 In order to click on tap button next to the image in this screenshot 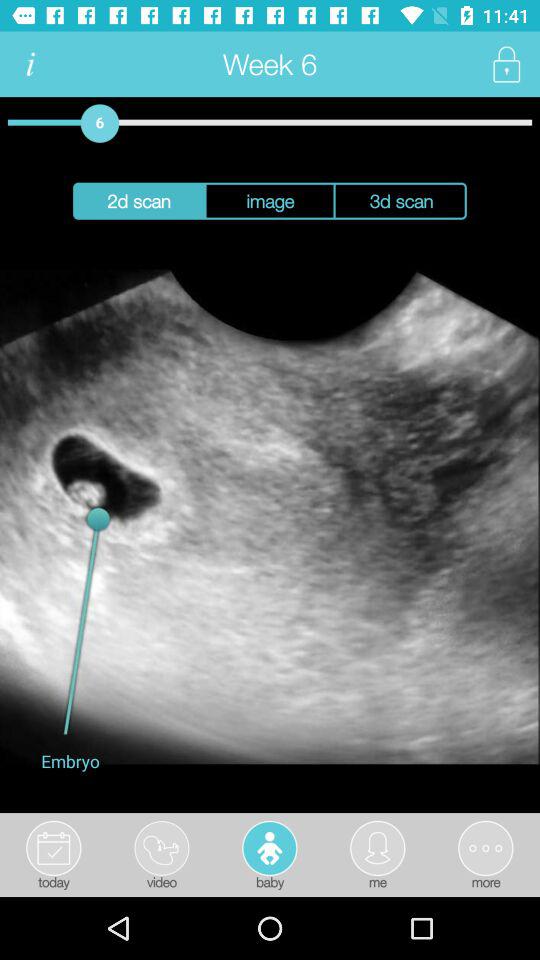, I will do `click(400, 200)`.